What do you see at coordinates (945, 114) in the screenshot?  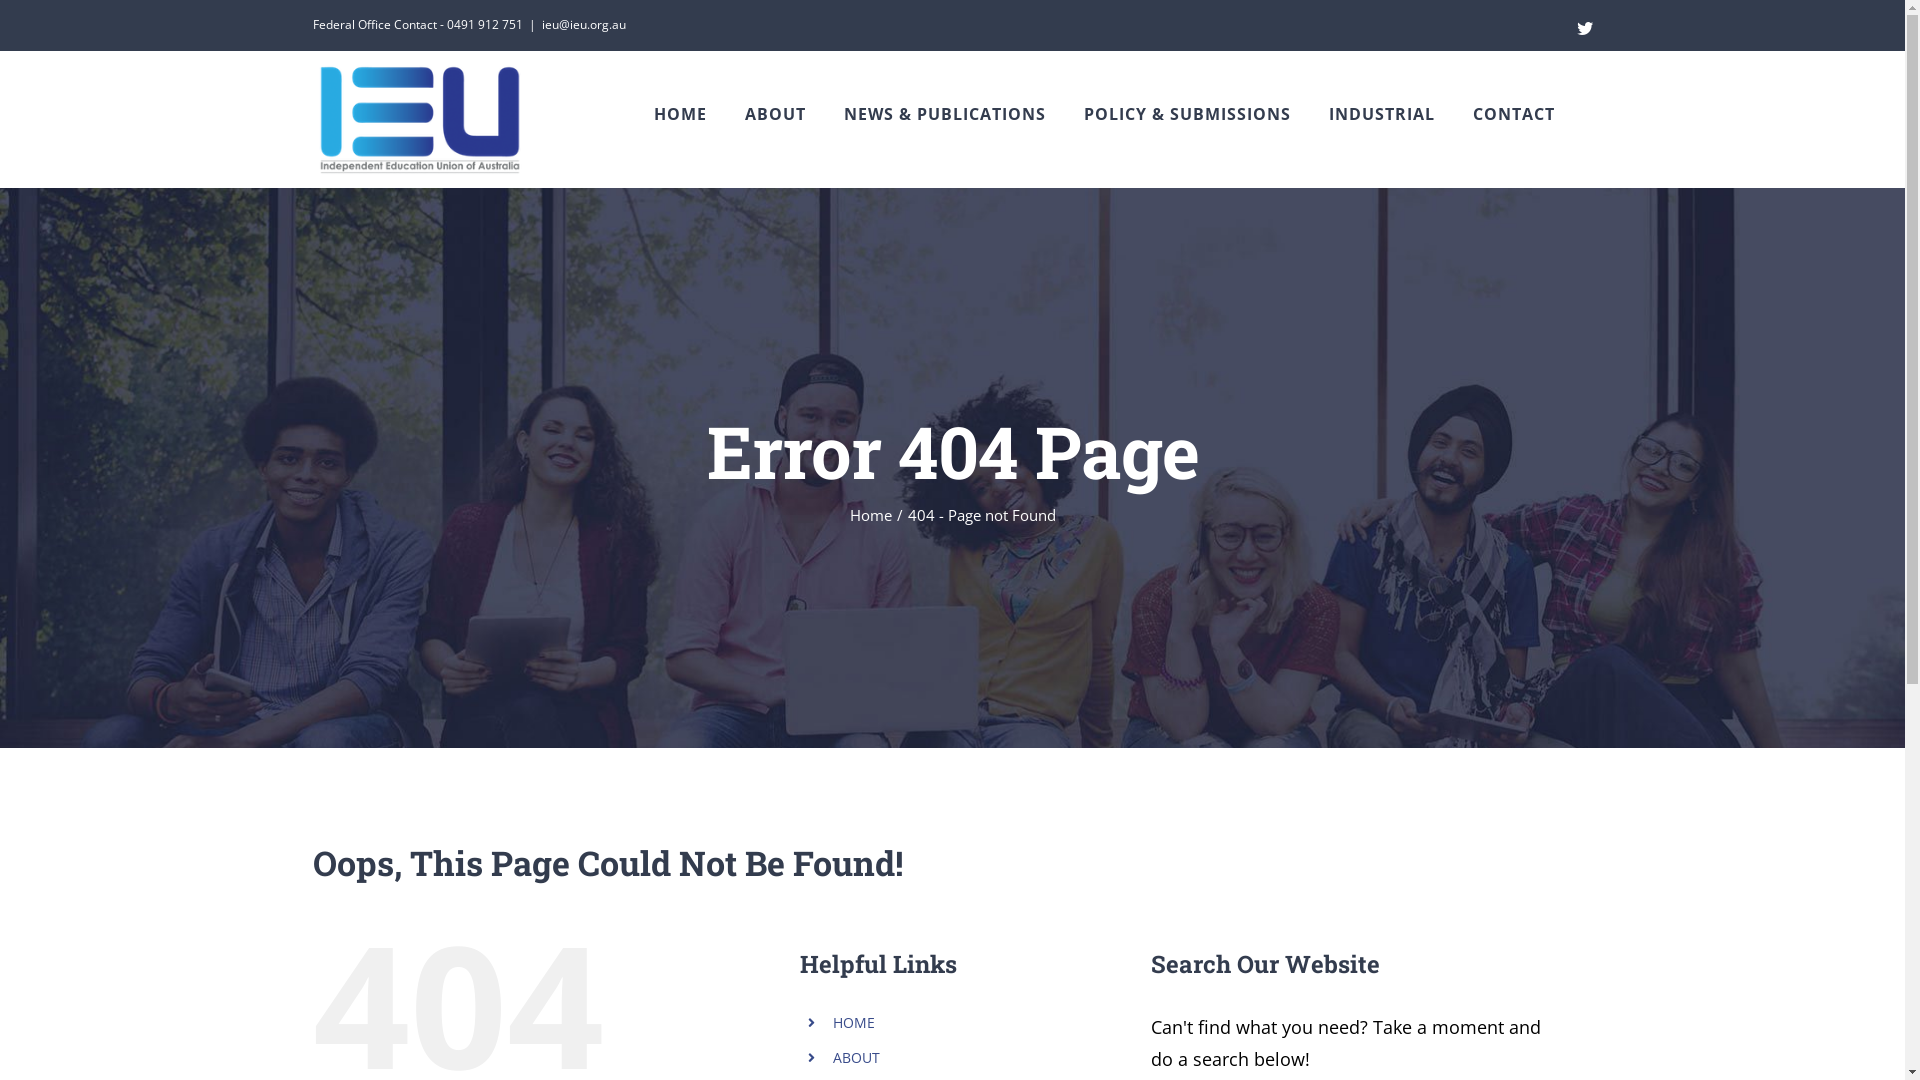 I see `NEWS & PUBLICATIONS` at bounding box center [945, 114].